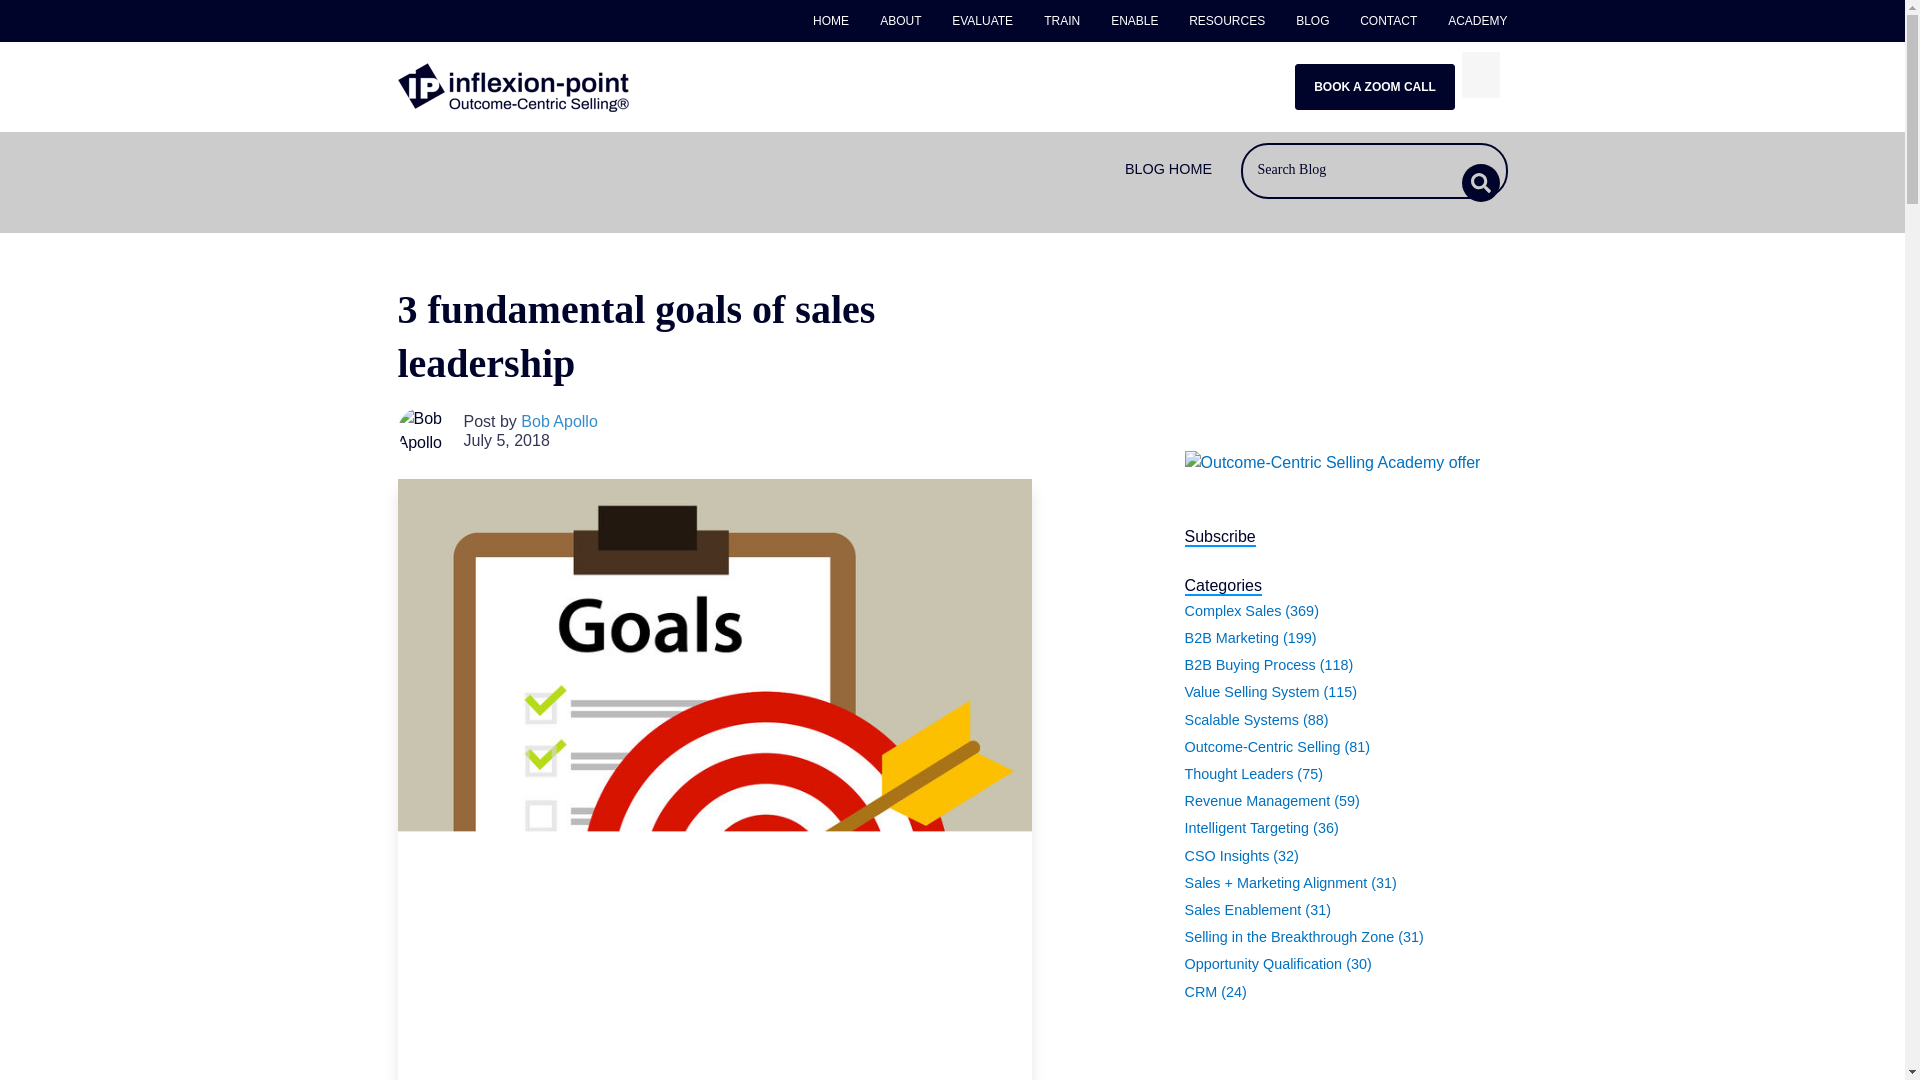 This screenshot has width=1920, height=1080. Describe the element at coordinates (1168, 169) in the screenshot. I see `BLOG HOME` at that location.